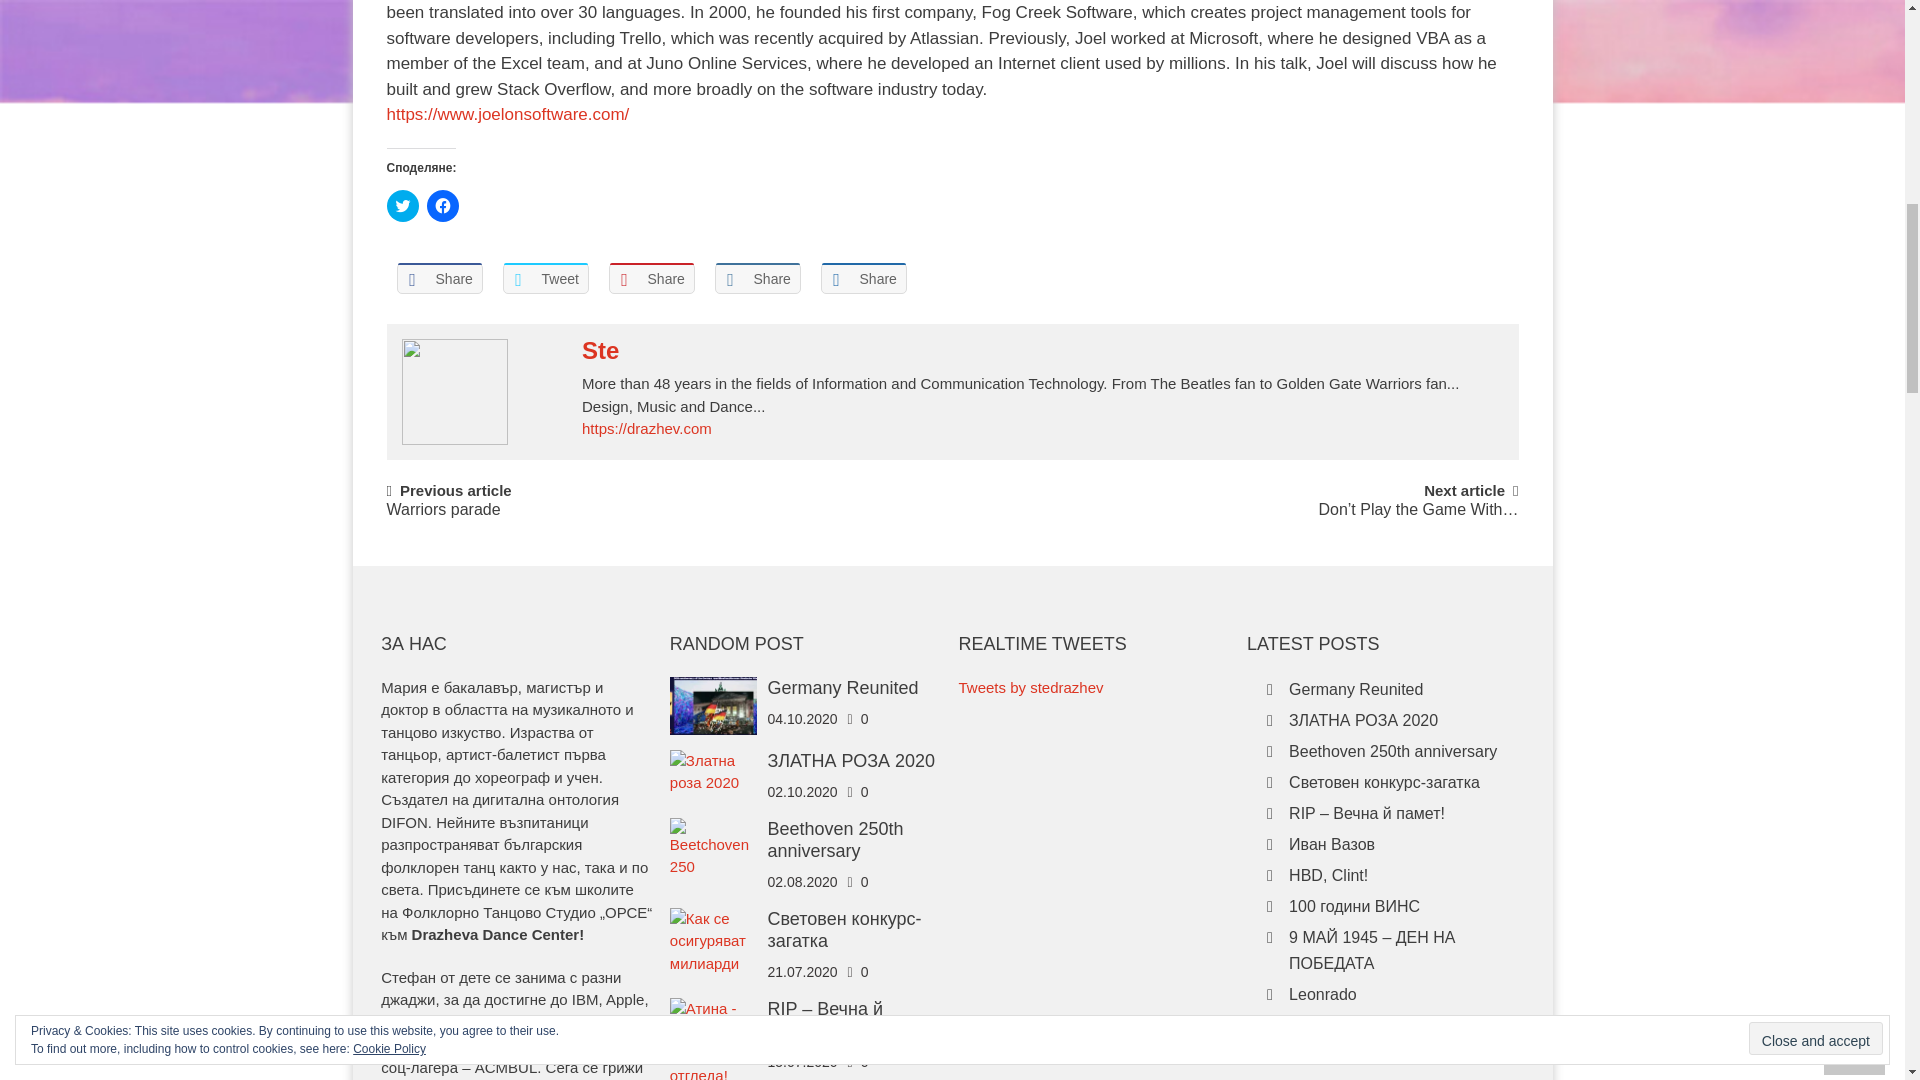  Describe the element at coordinates (862, 278) in the screenshot. I see `Share on Digg` at that location.